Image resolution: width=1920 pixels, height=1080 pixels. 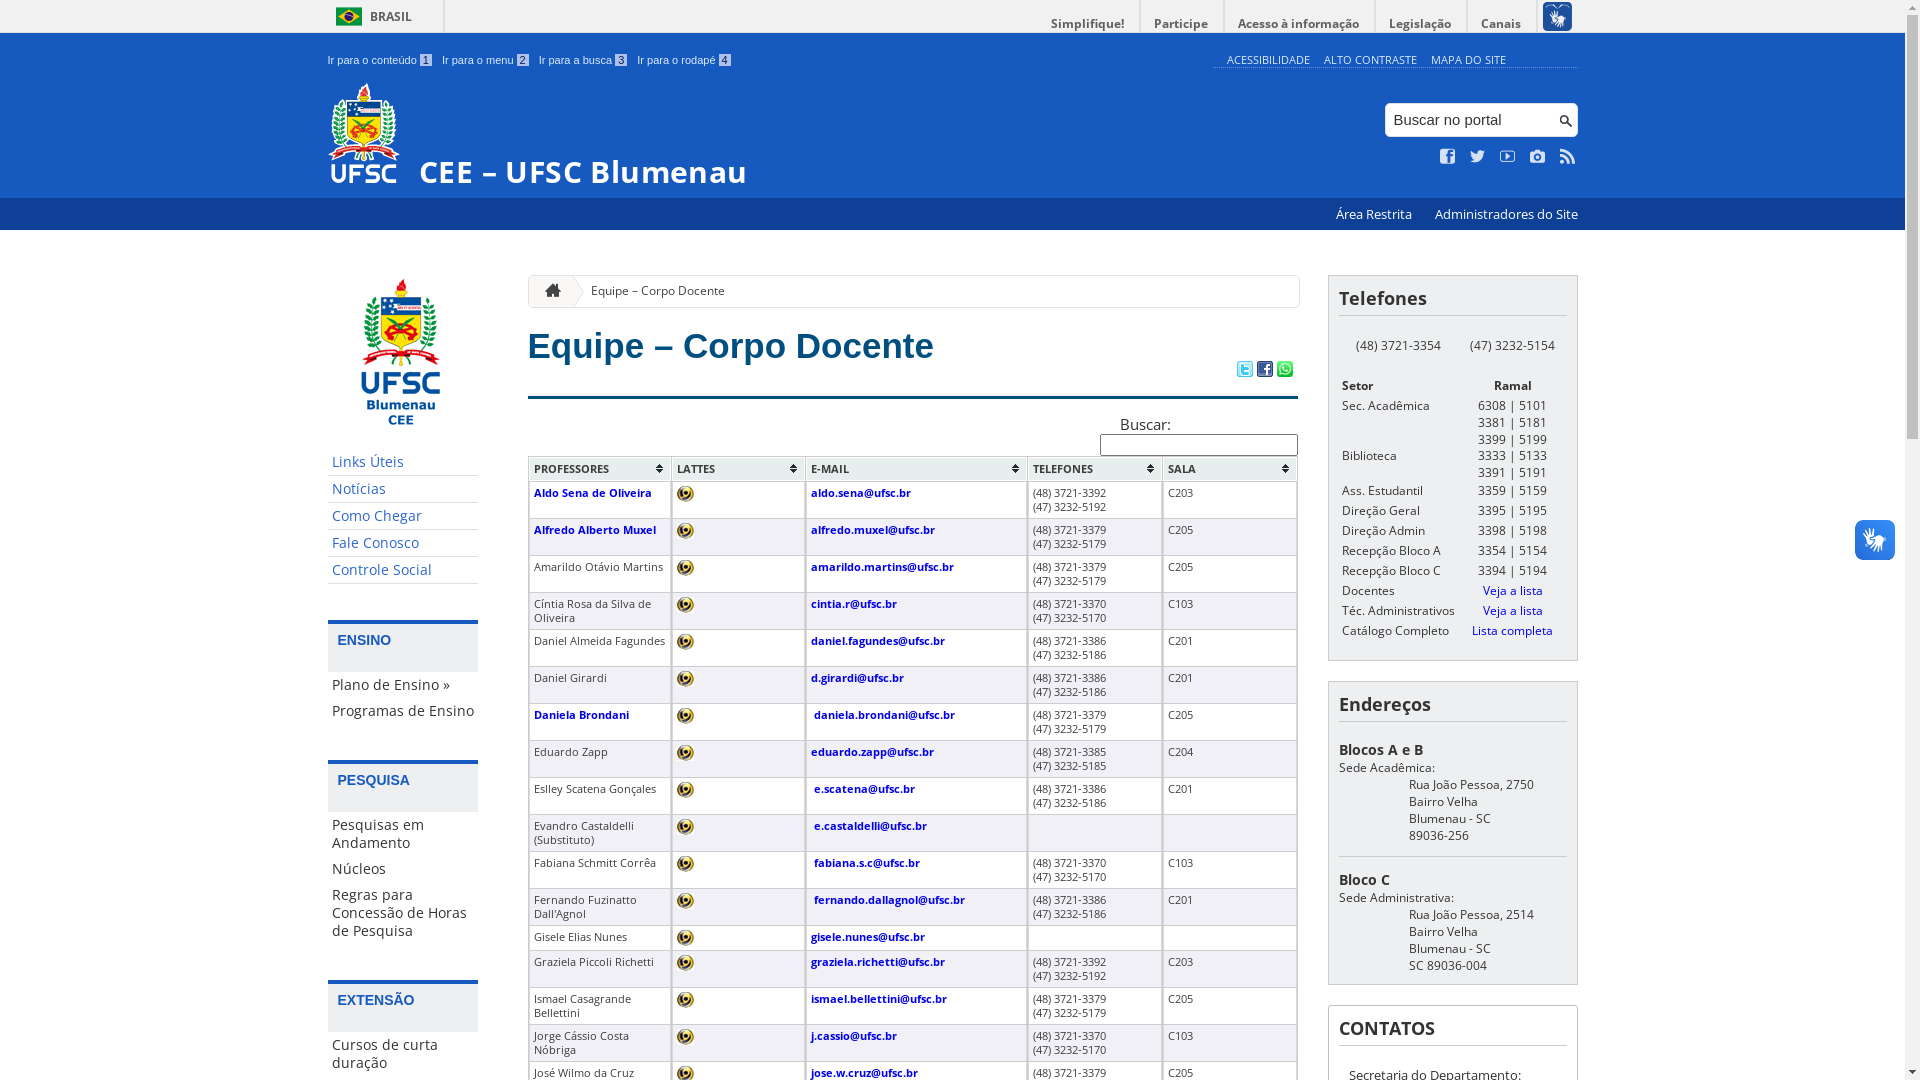 I want to click on e.castaldelli@ufsc.br, so click(x=870, y=826).